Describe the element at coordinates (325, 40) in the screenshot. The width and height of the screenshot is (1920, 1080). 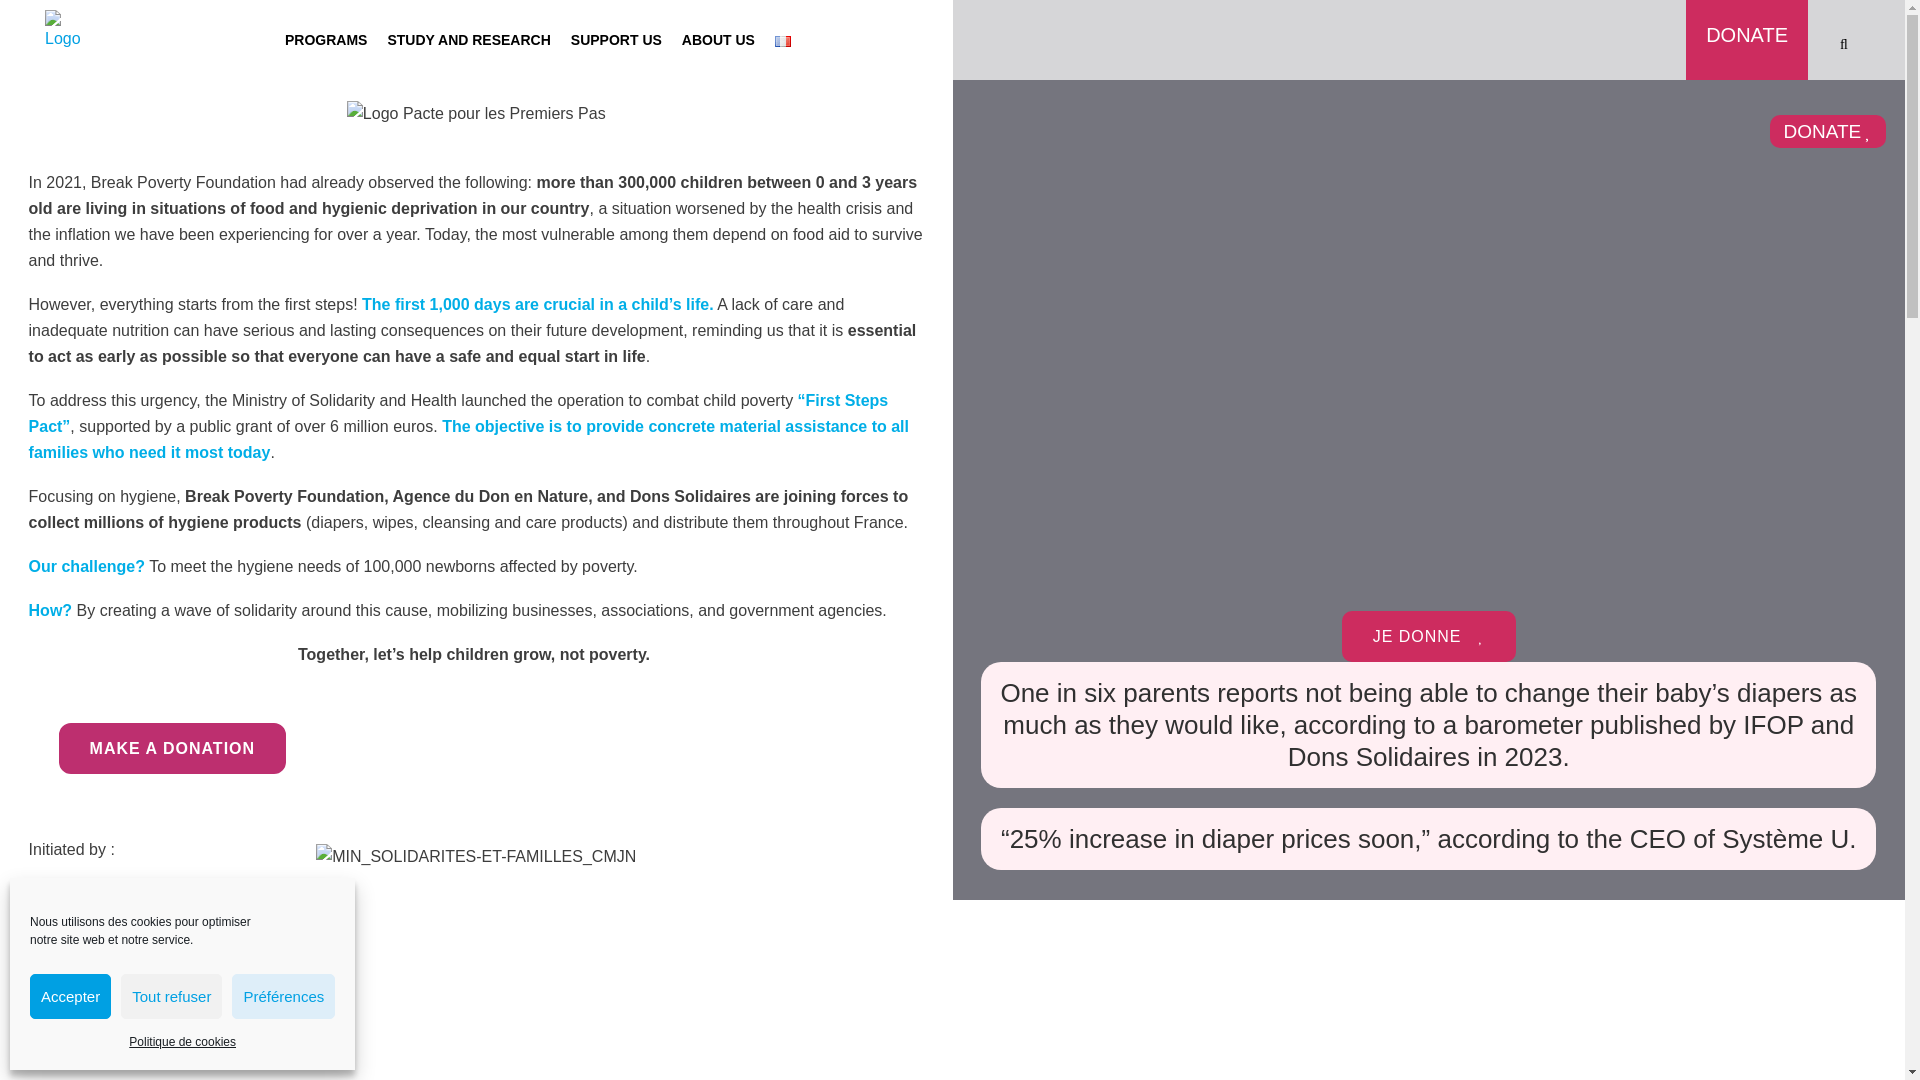
I see `PROGRAMS` at that location.